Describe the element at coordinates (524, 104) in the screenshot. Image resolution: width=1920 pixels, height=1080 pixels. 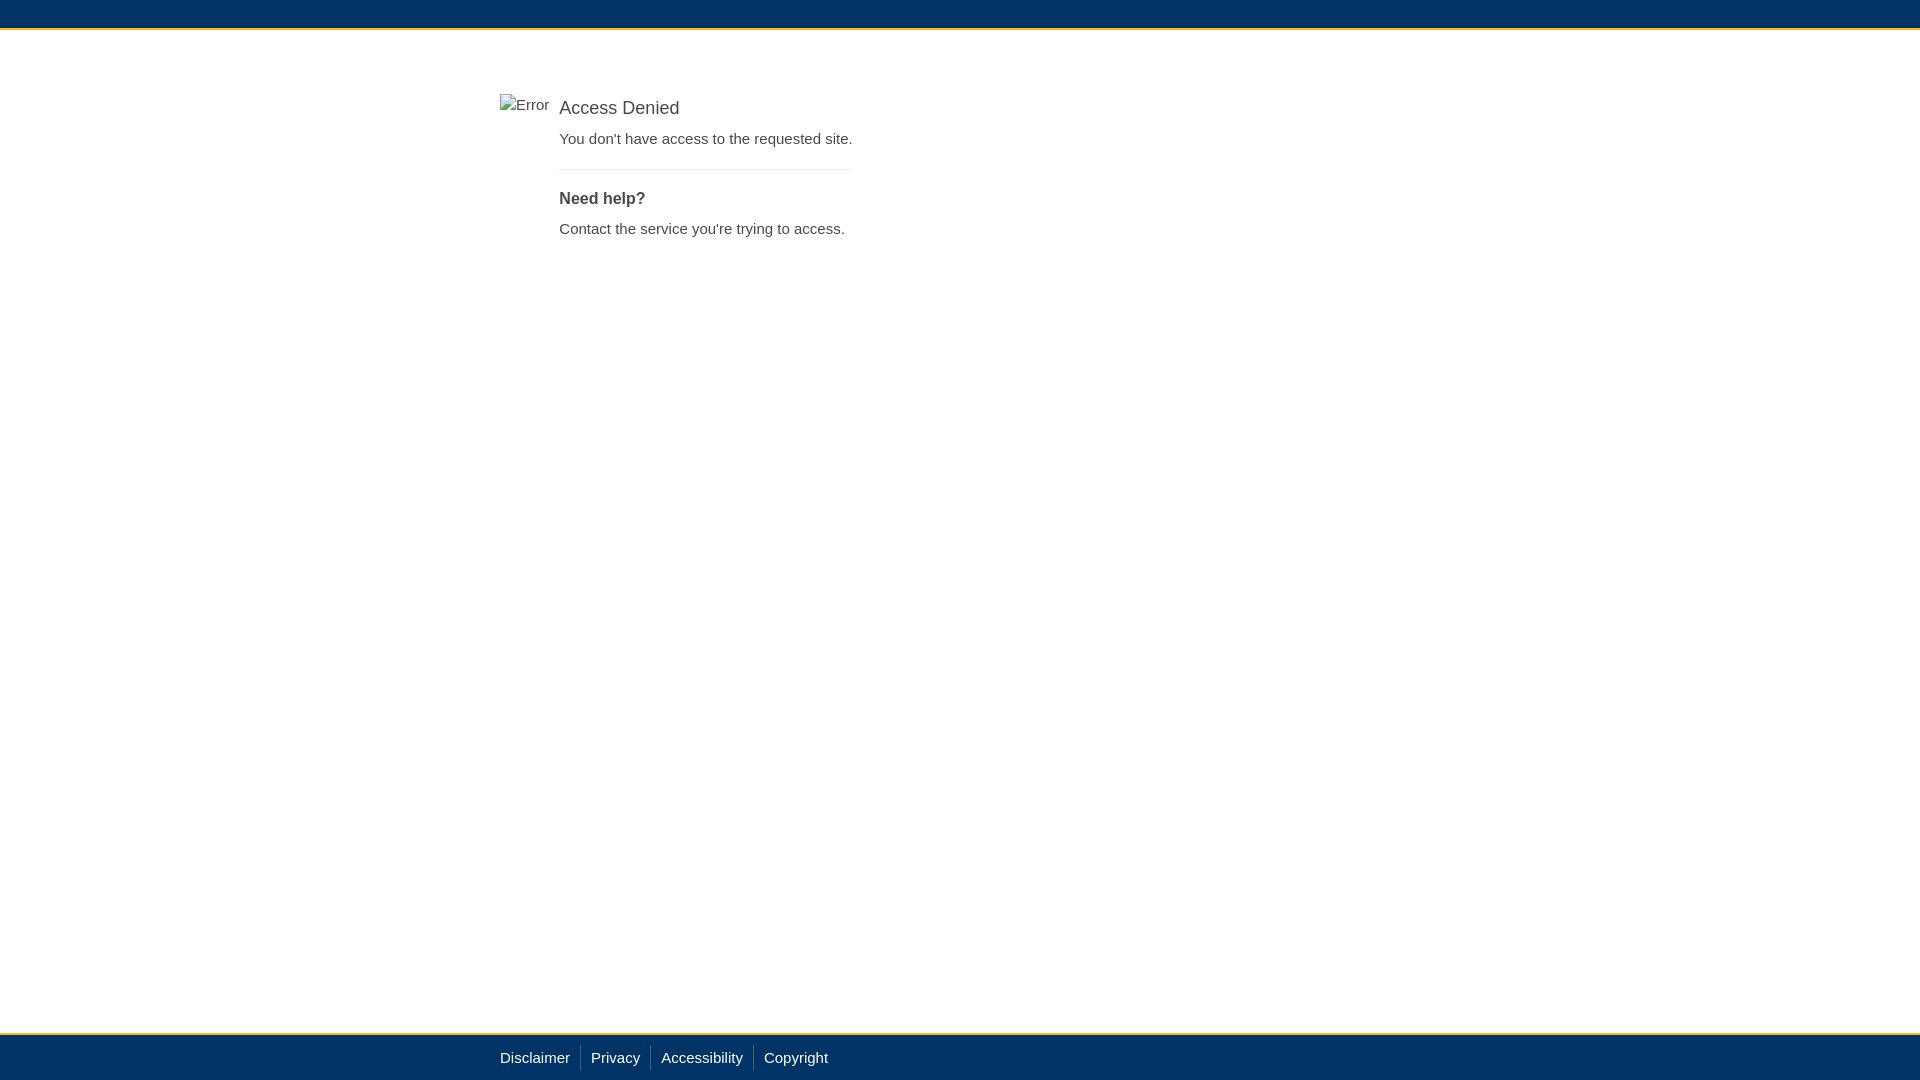
I see `Error` at that location.